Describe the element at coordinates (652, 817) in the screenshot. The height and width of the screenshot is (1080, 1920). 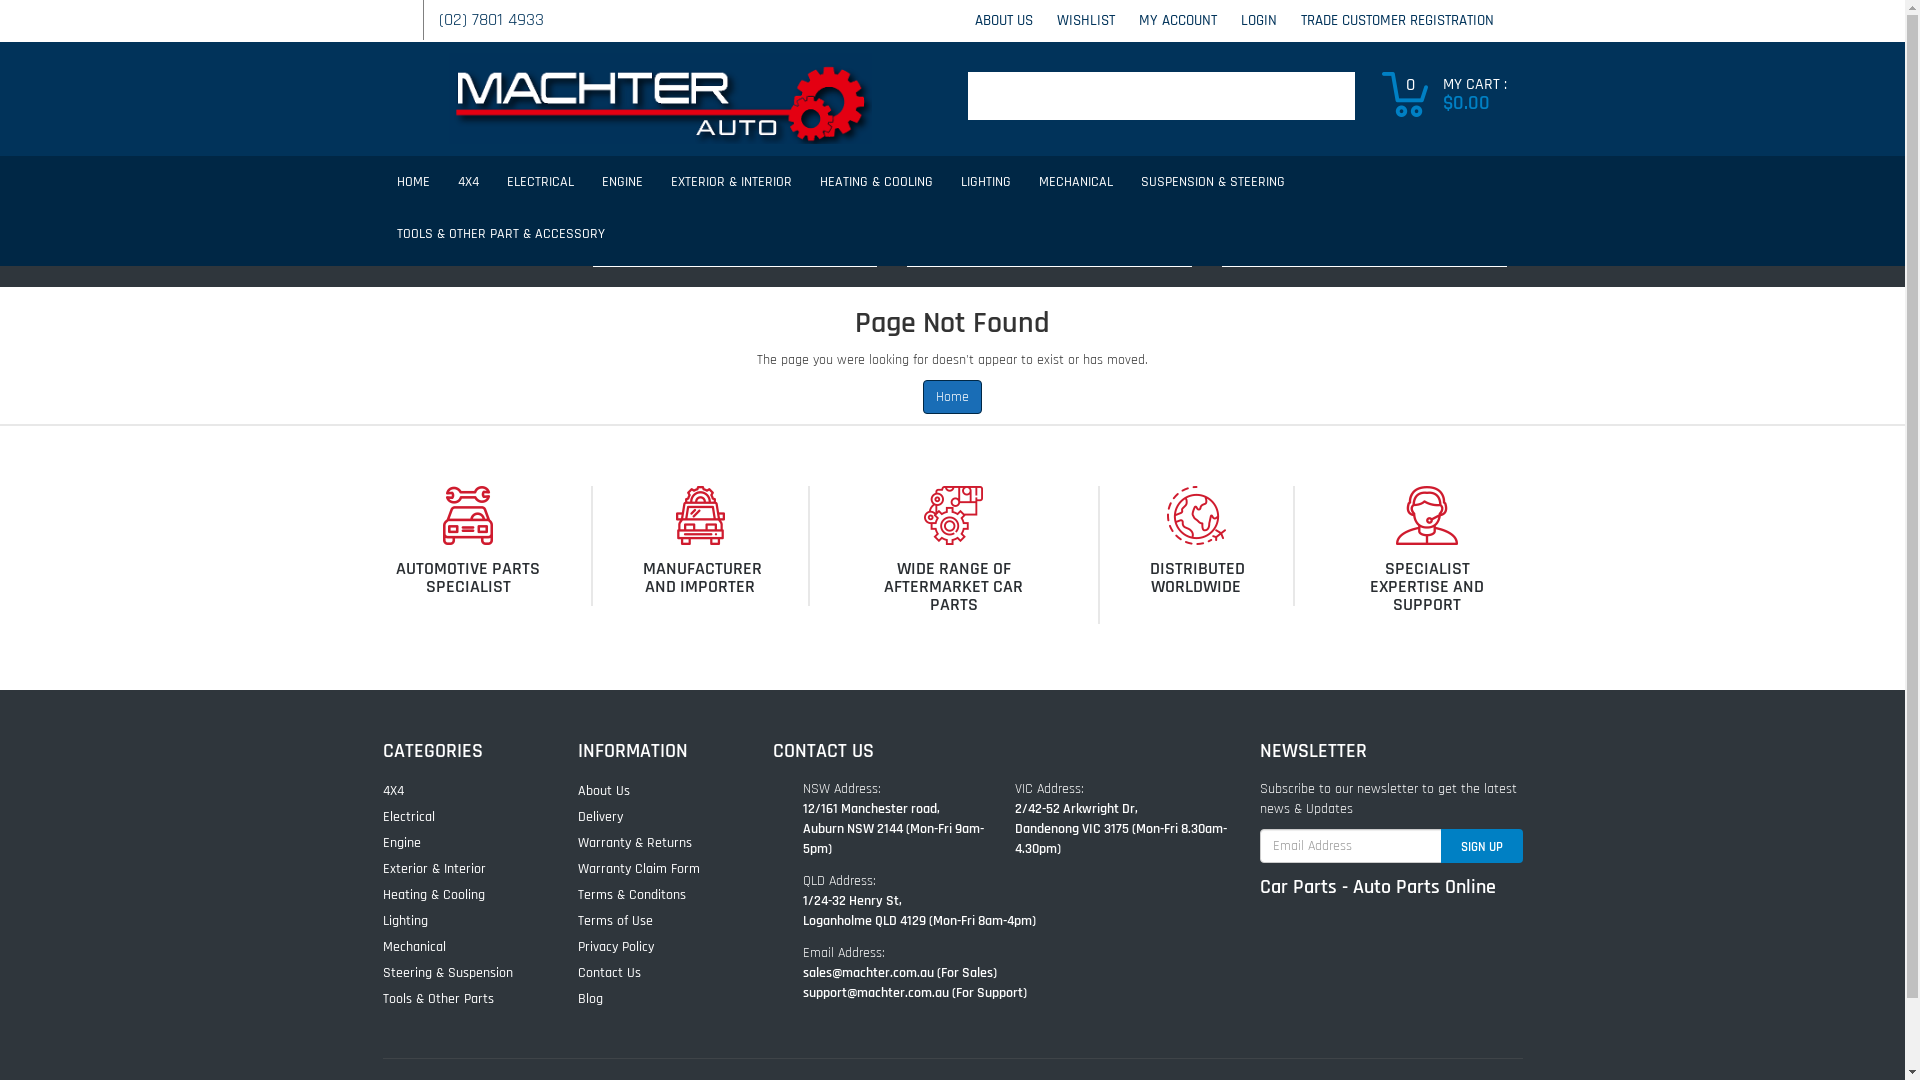
I see `Delivery` at that location.